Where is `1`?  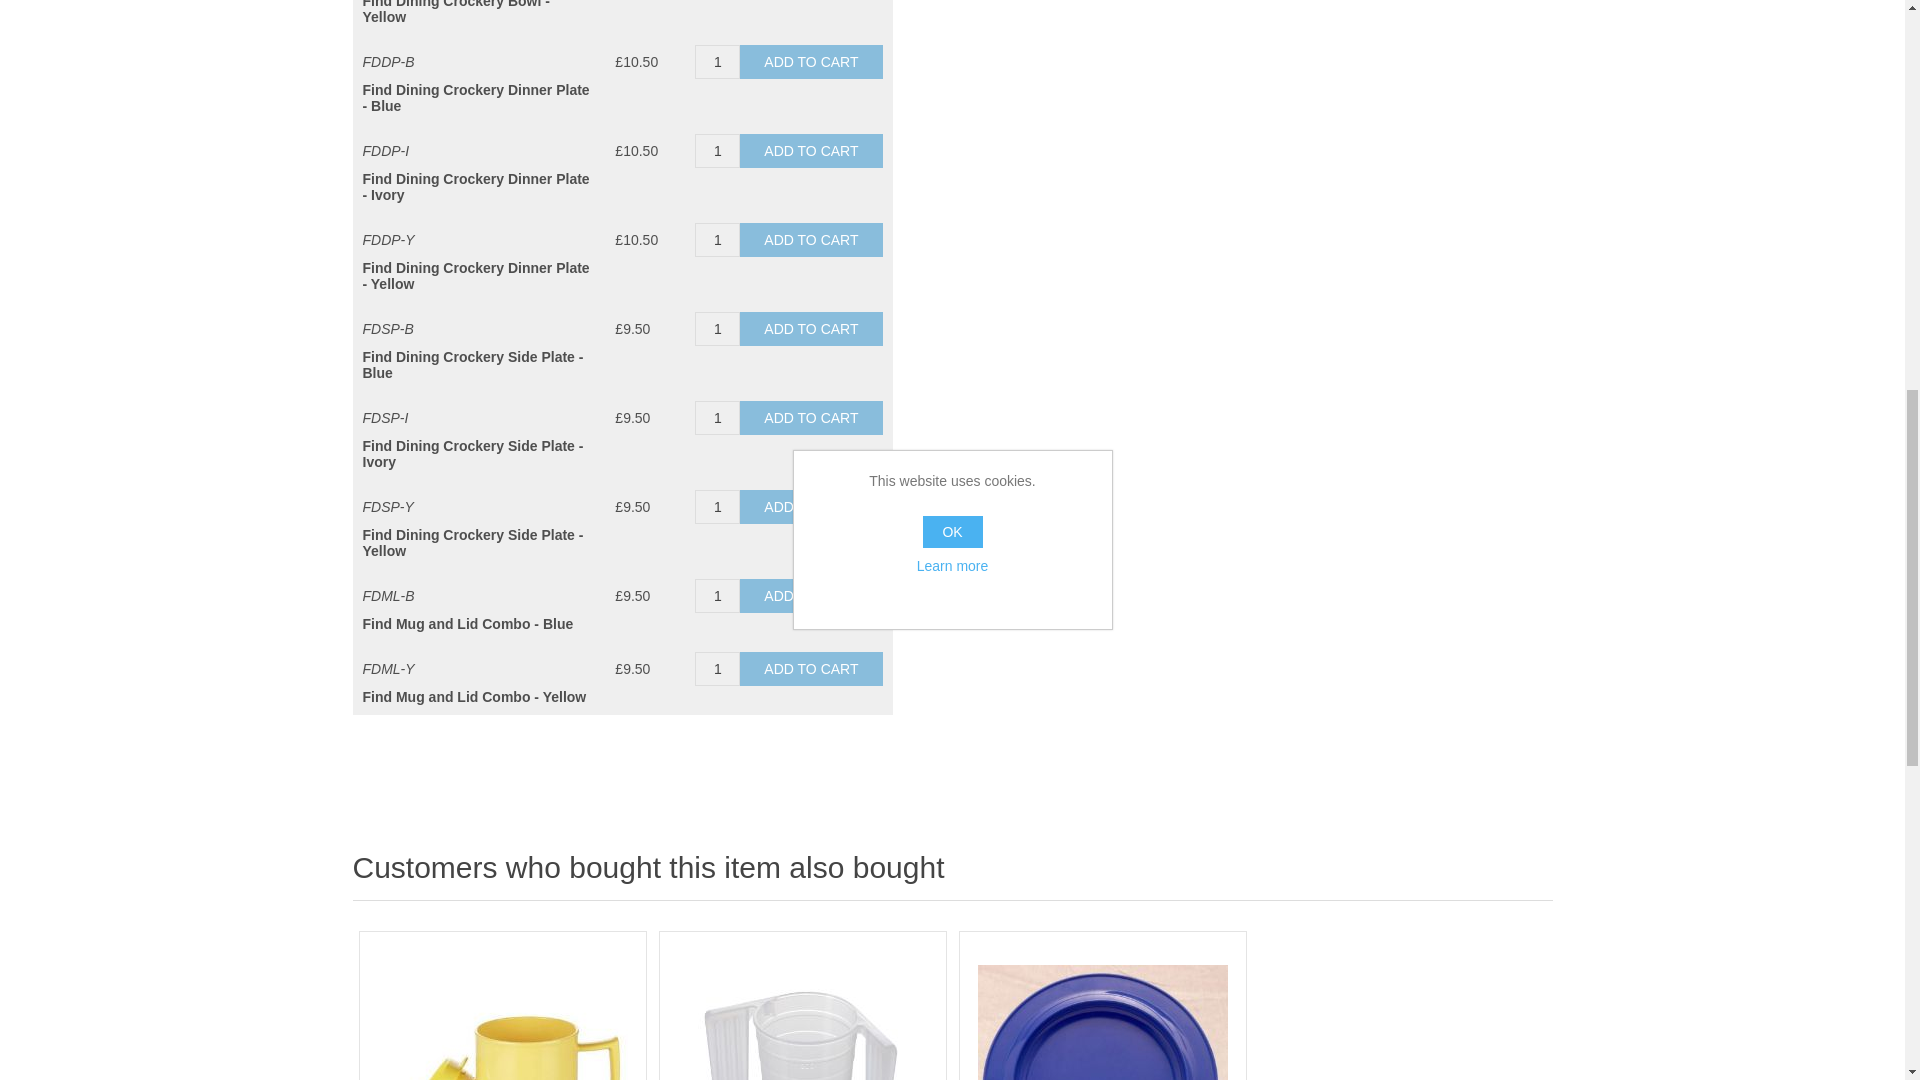 1 is located at coordinates (717, 240).